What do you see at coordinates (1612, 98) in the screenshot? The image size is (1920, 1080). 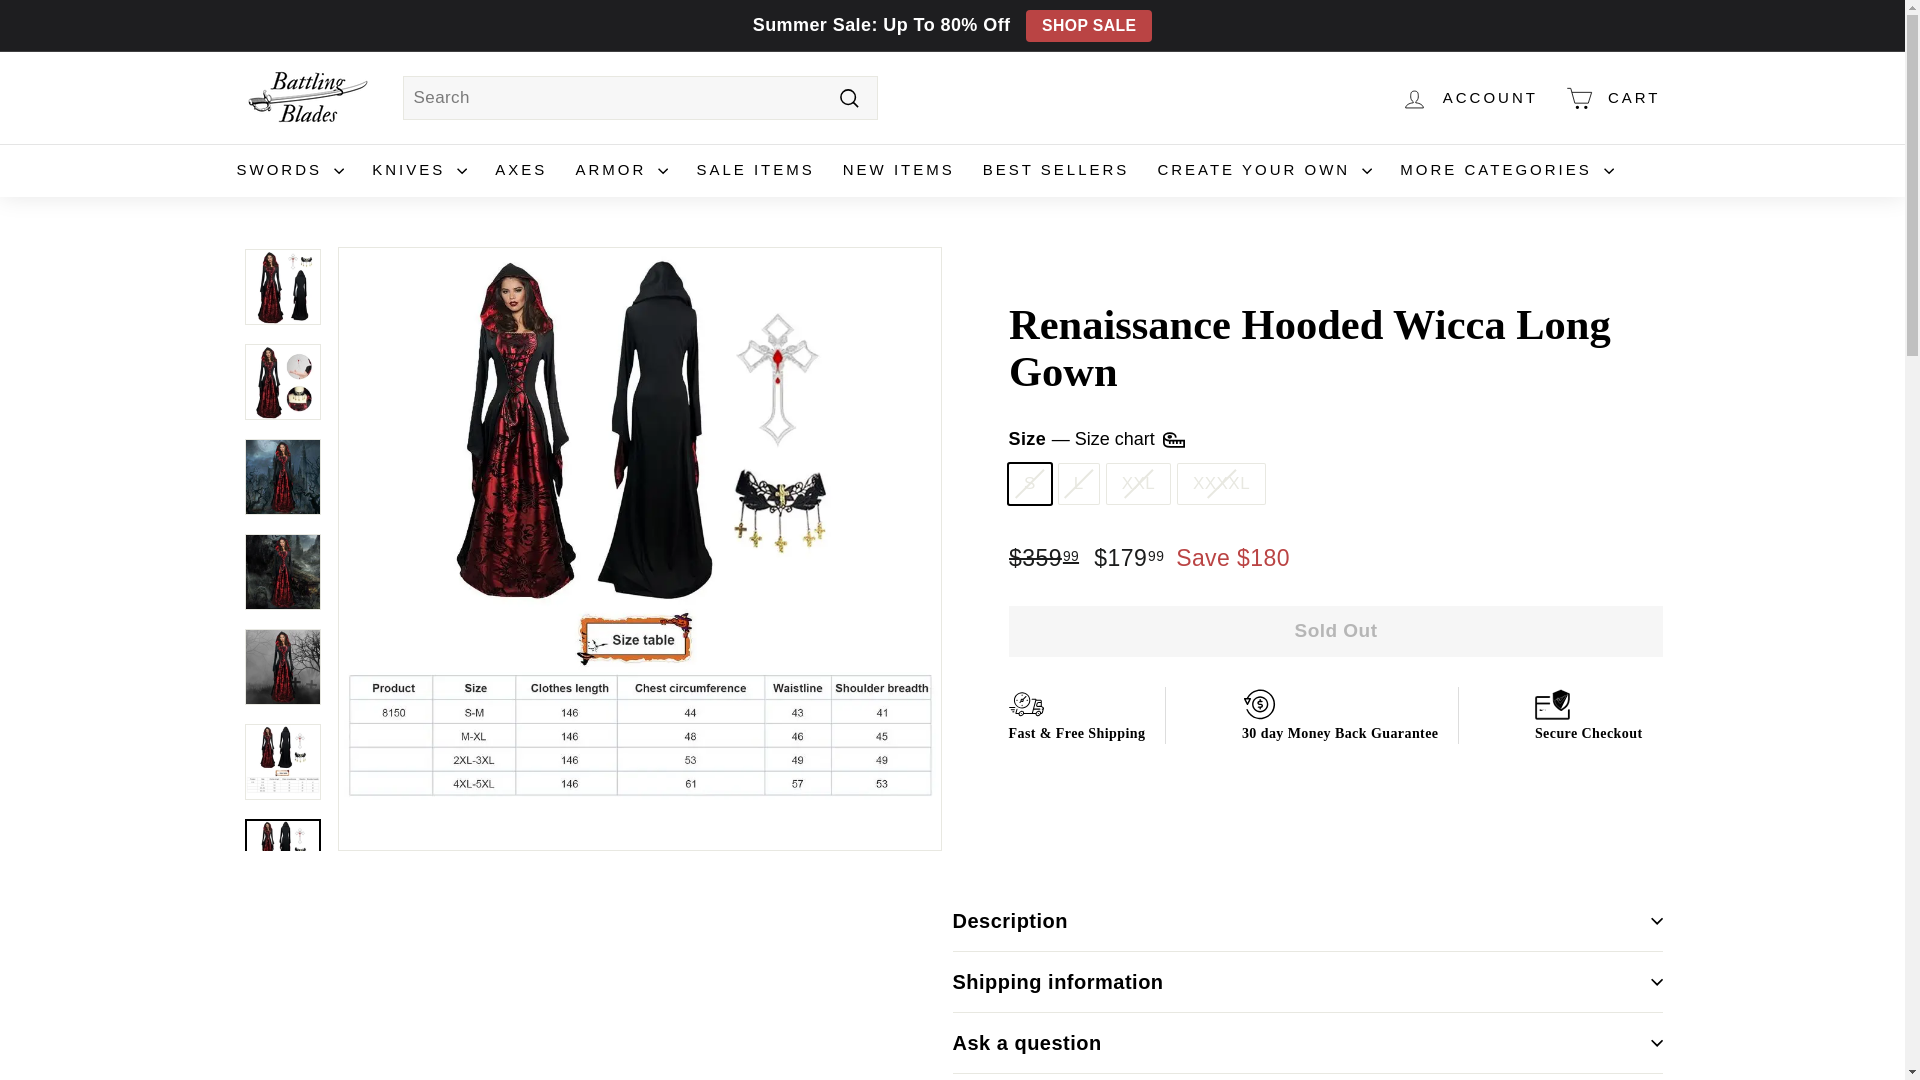 I see `CART` at bounding box center [1612, 98].